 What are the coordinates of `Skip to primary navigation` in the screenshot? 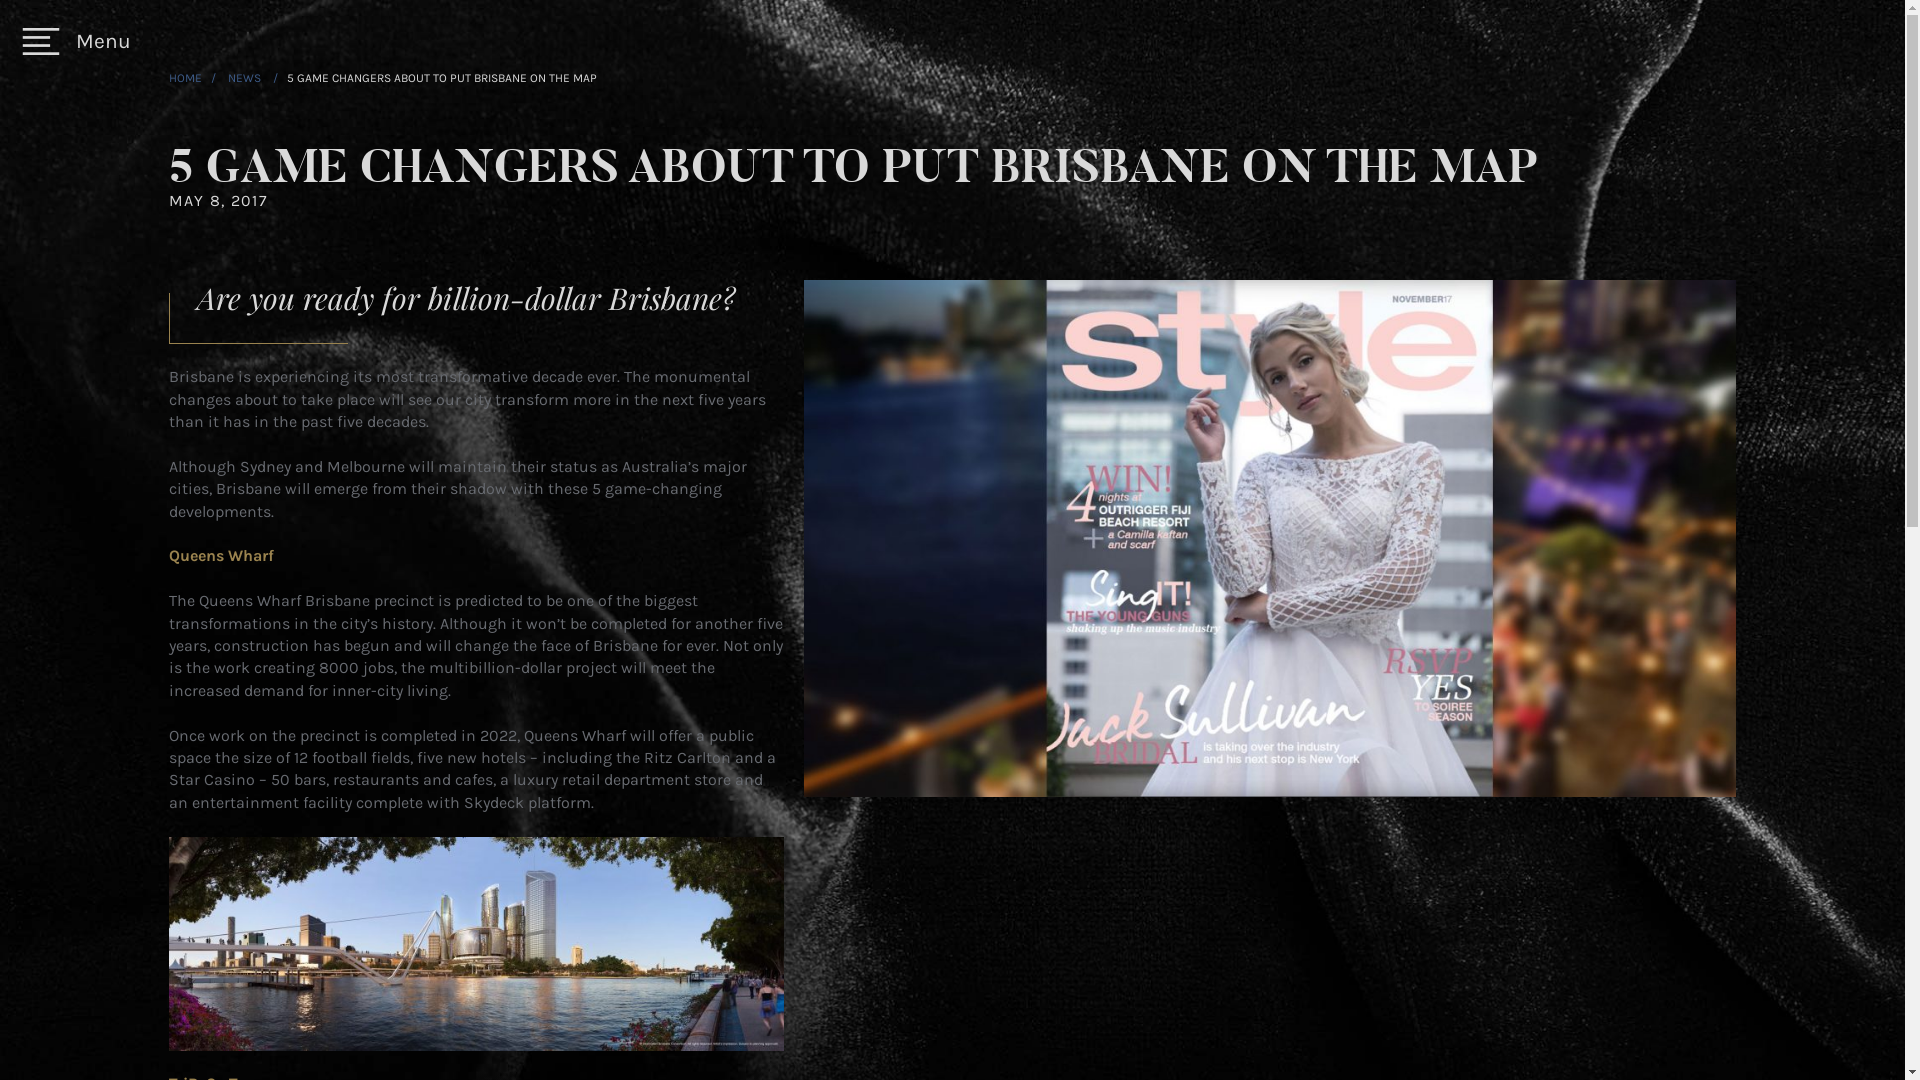 It's located at (0, 0).